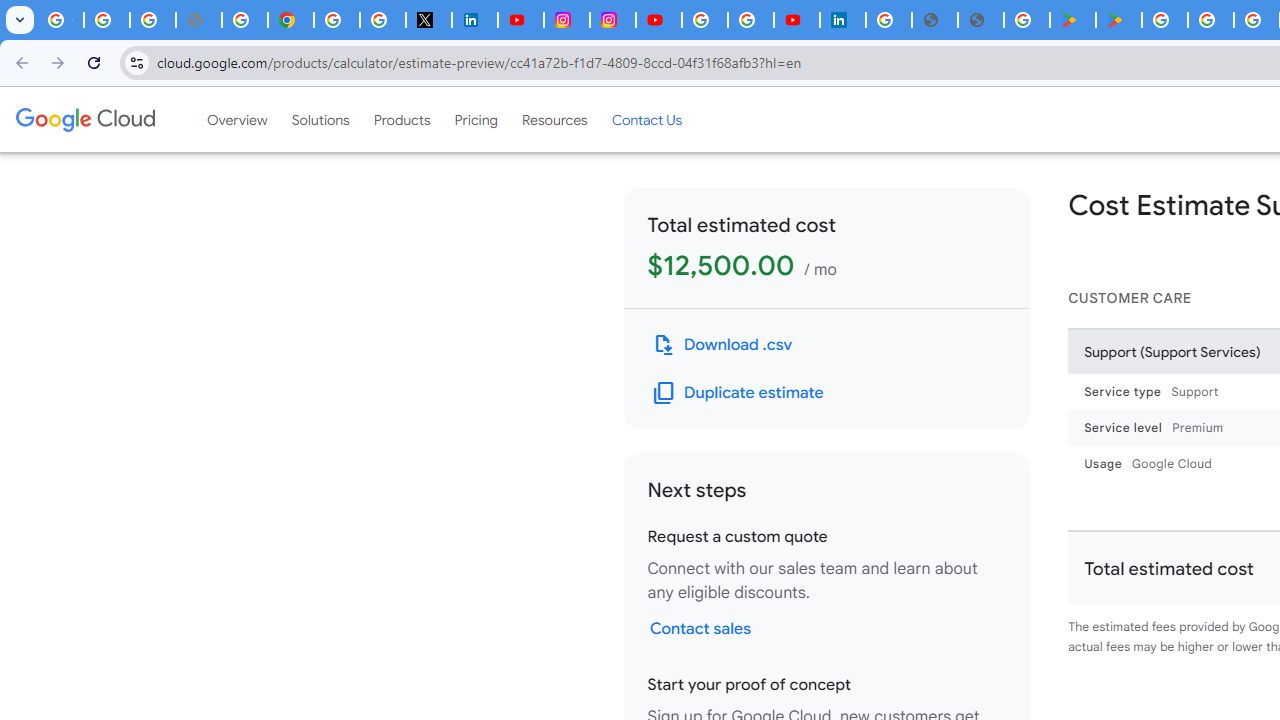 The height and width of the screenshot is (720, 1280). I want to click on Contact sales, so click(700, 628).